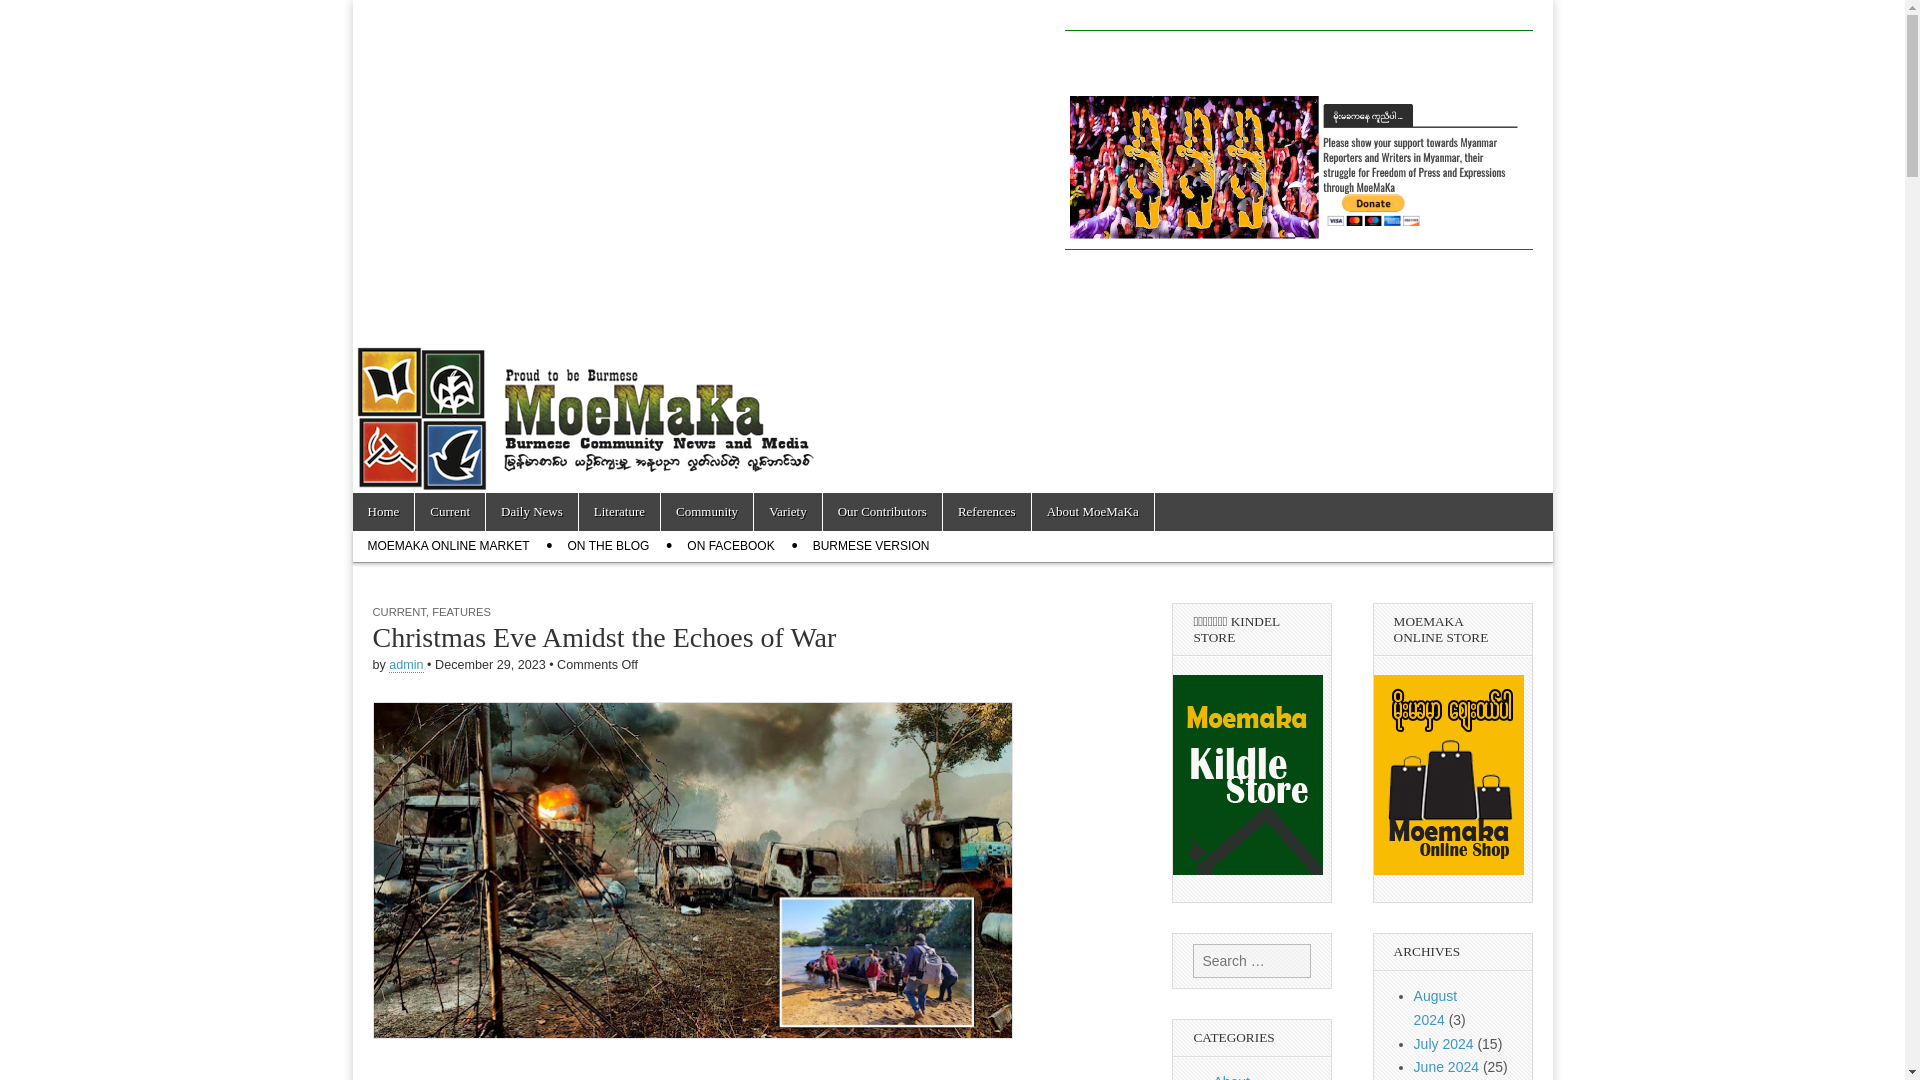 This screenshot has width=1920, height=1080. What do you see at coordinates (382, 512) in the screenshot?
I see `Home` at bounding box center [382, 512].